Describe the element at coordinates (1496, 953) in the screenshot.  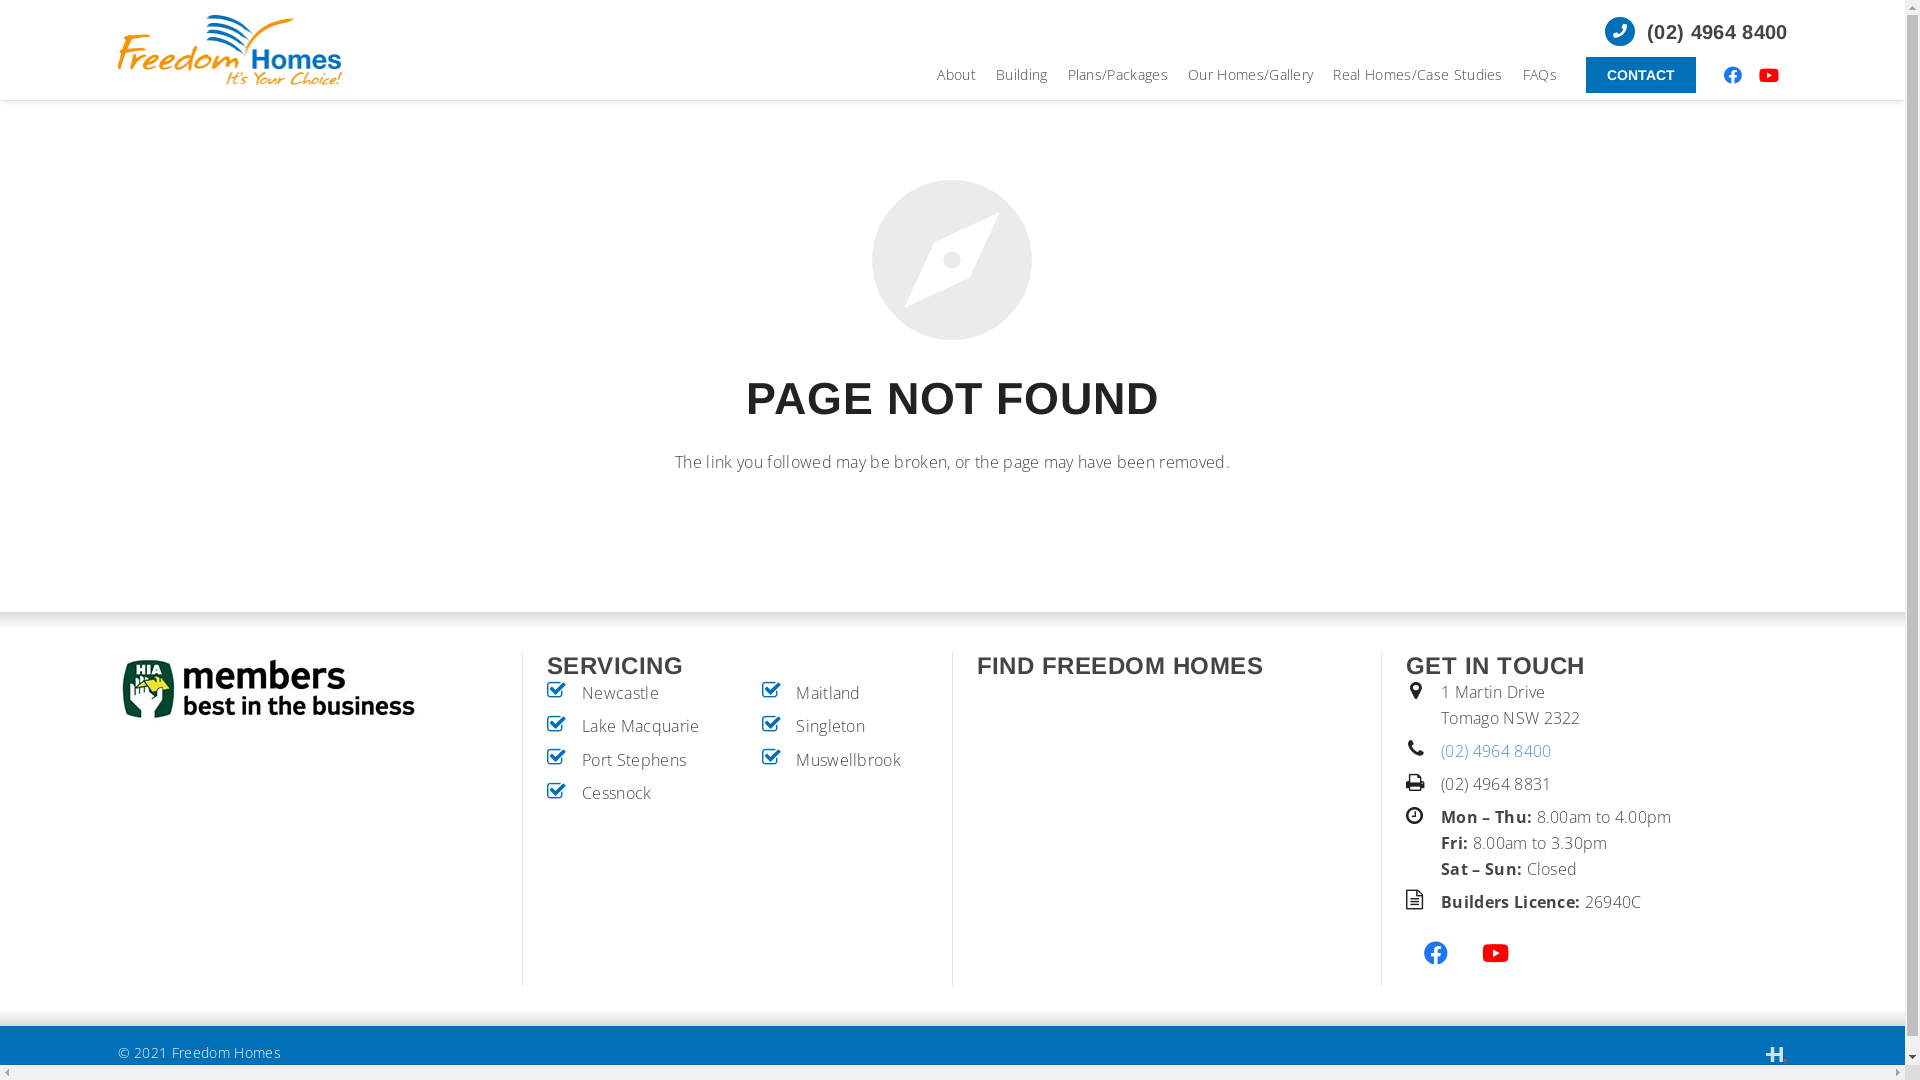
I see `YouTube` at that location.